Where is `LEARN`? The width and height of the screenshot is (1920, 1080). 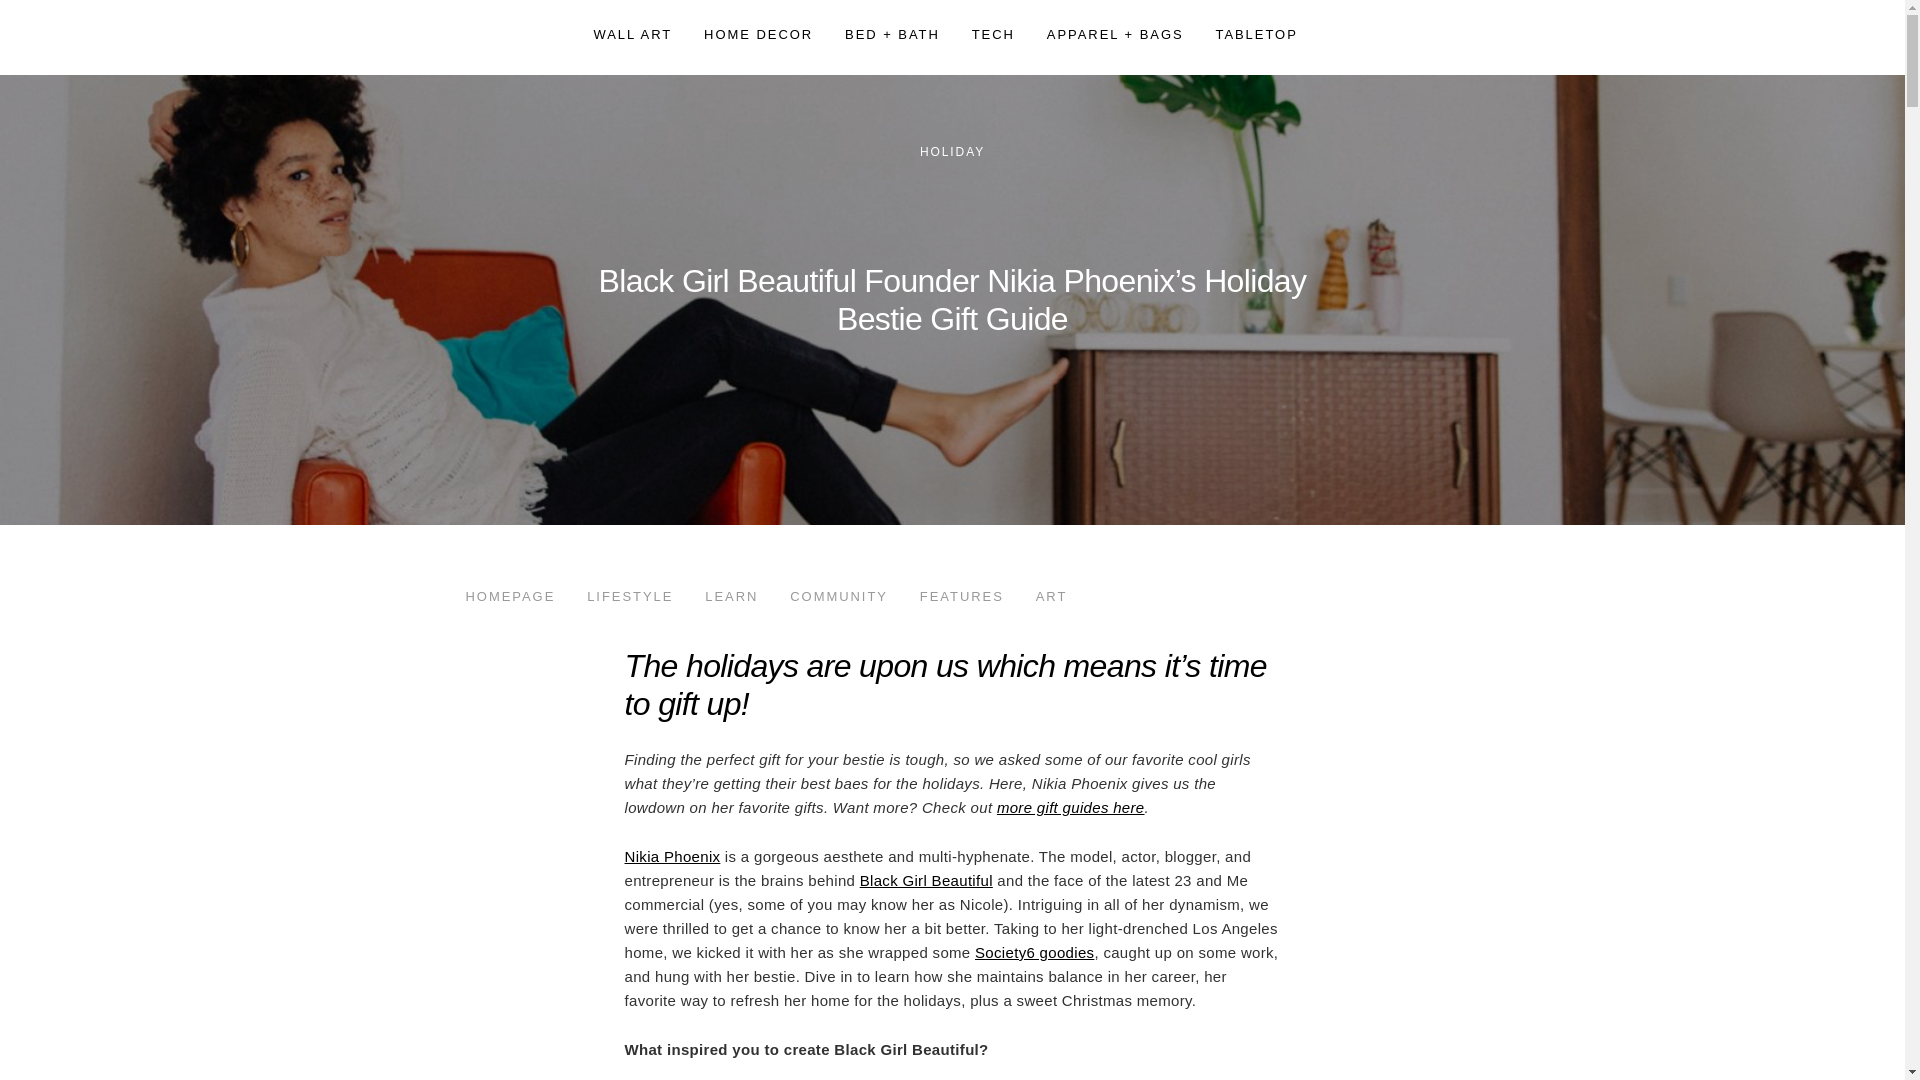
LEARN is located at coordinates (732, 596).